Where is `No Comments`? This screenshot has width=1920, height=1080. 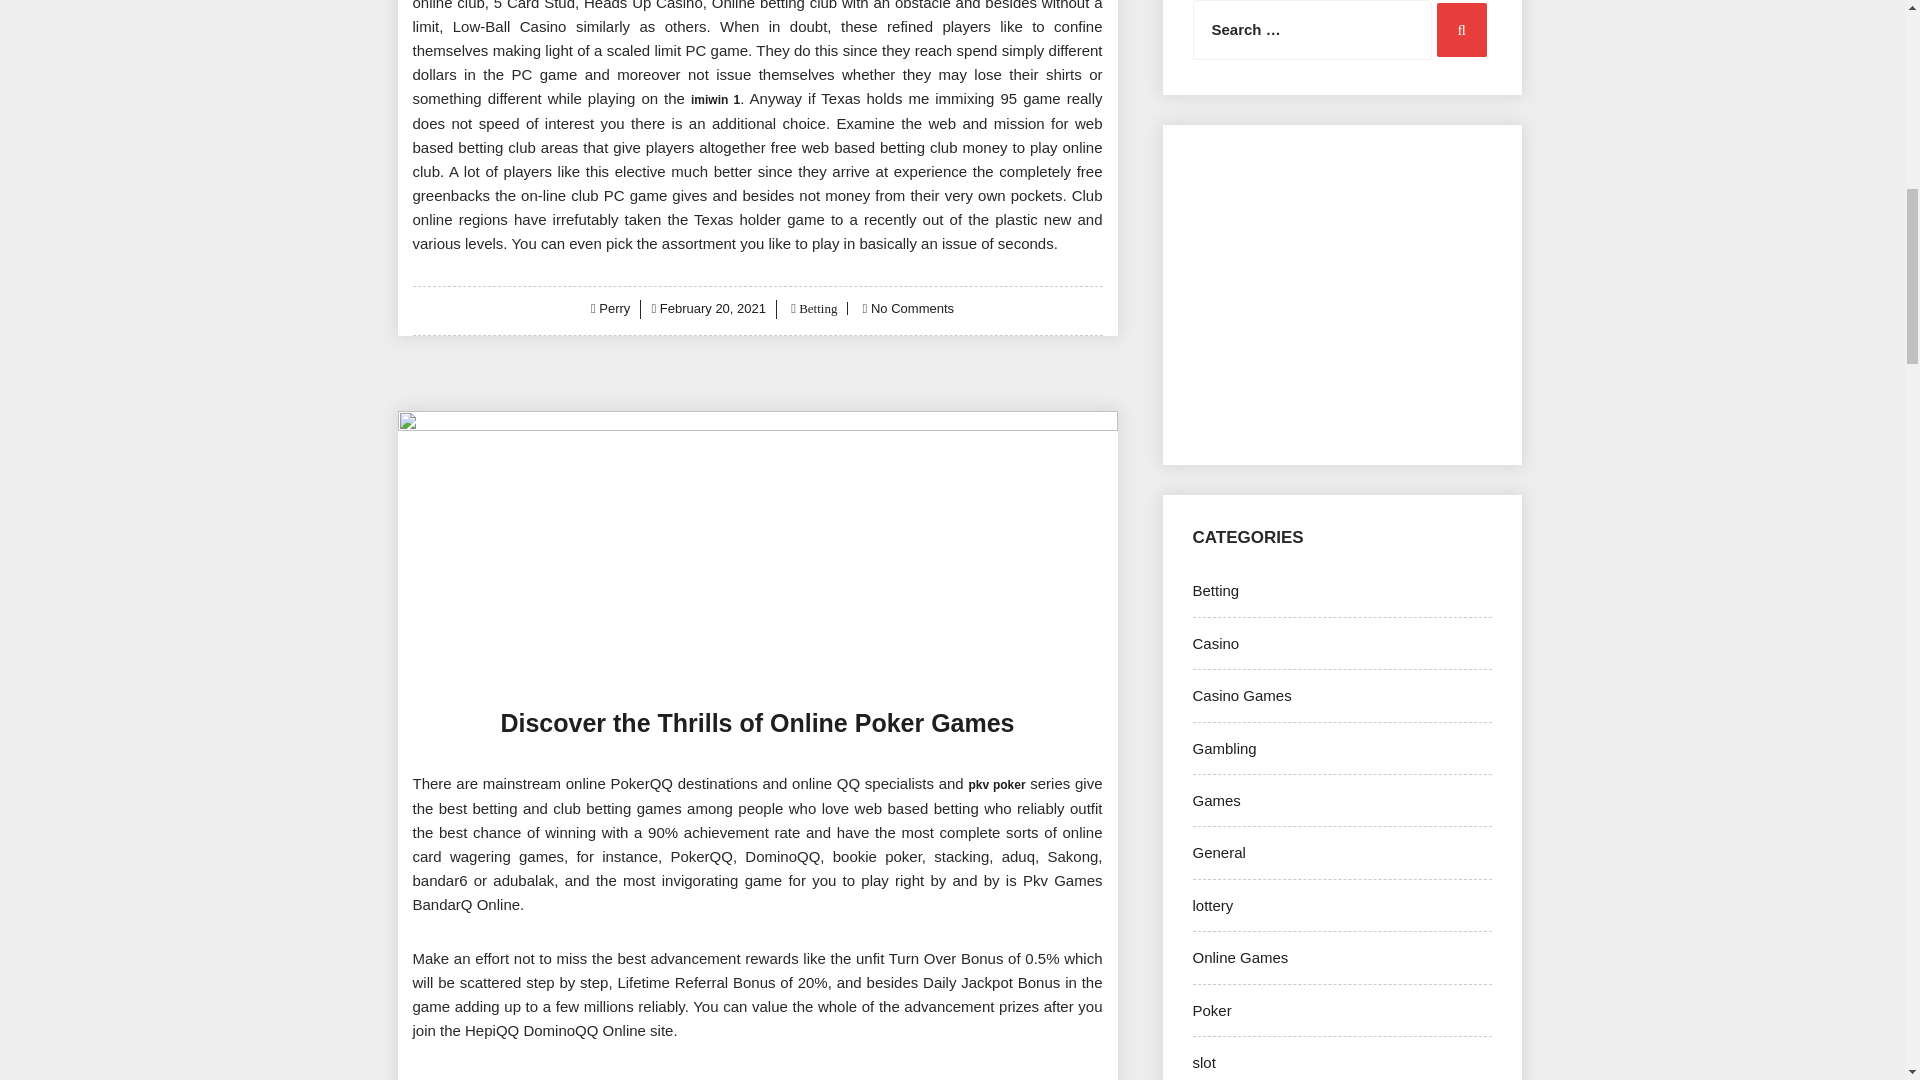 No Comments is located at coordinates (912, 308).